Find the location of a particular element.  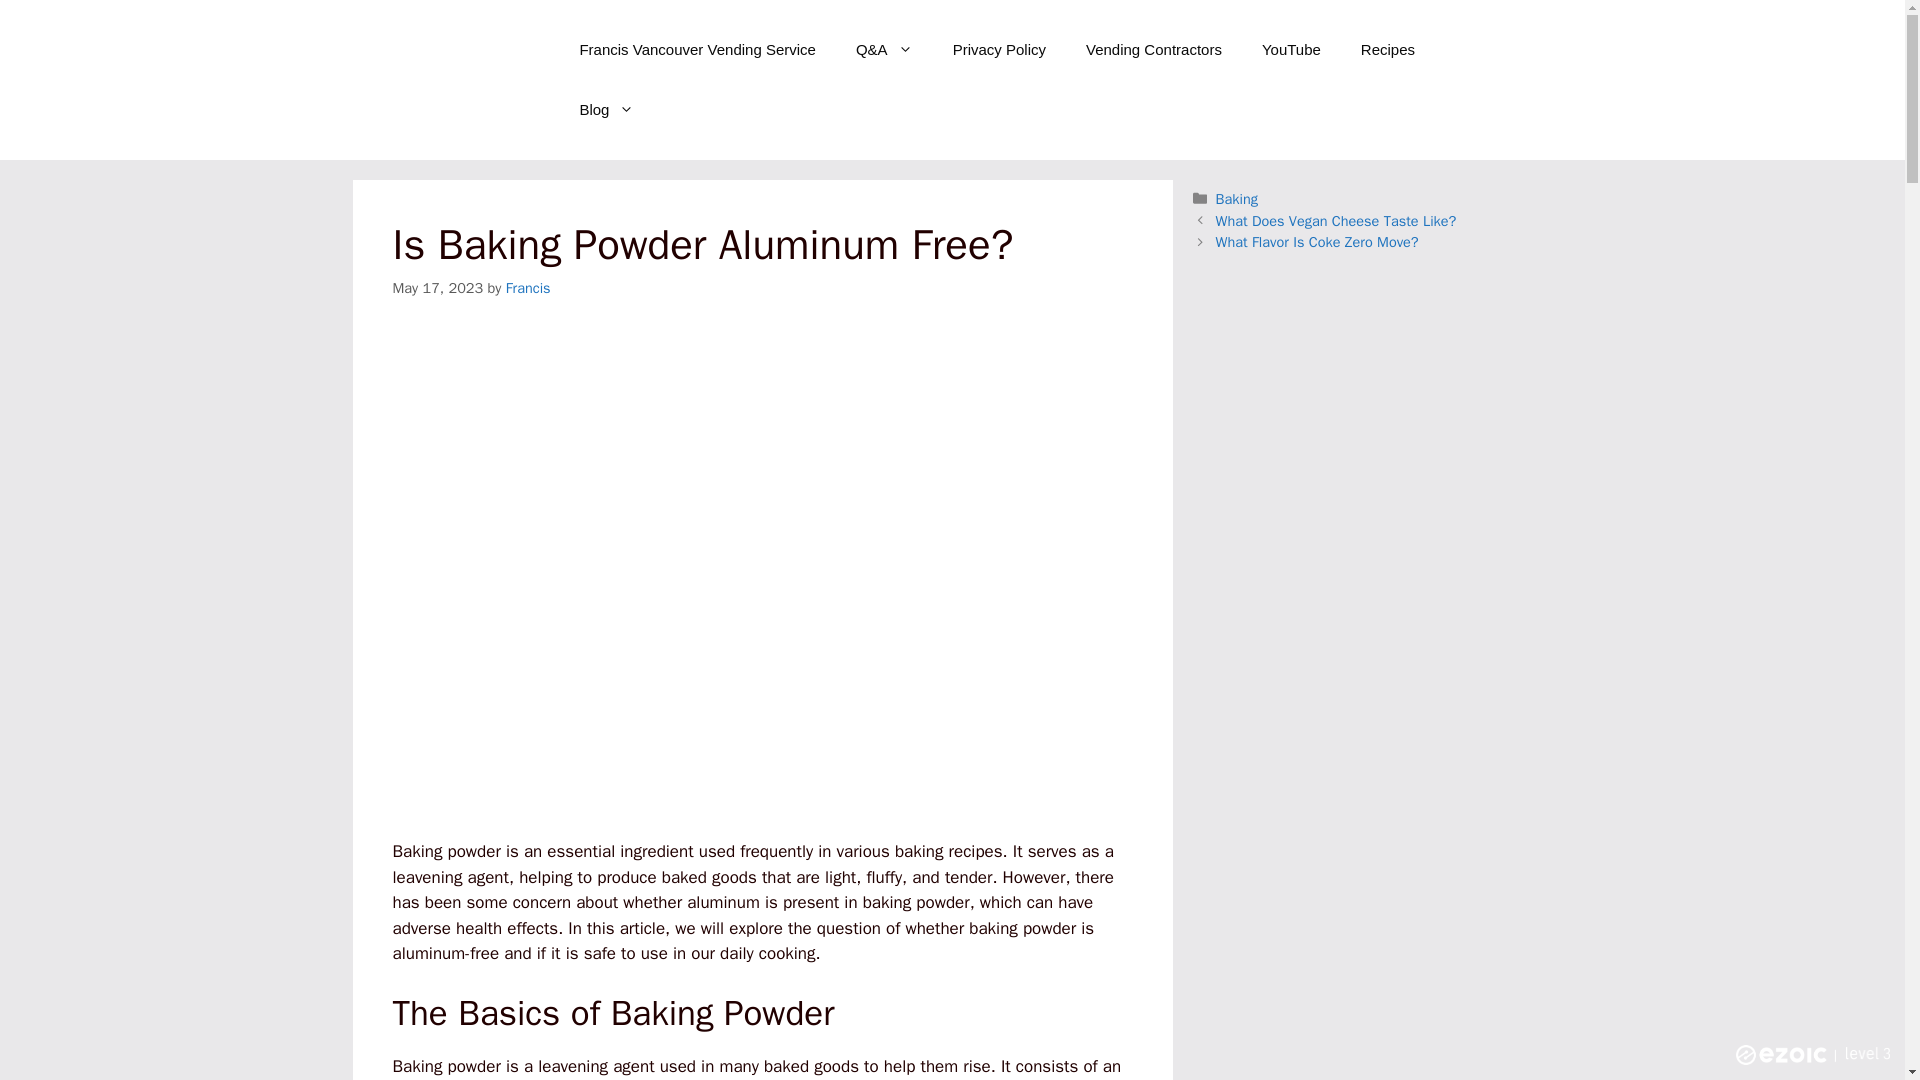

What Does Vegan Cheese Taste Like? is located at coordinates (1336, 220).